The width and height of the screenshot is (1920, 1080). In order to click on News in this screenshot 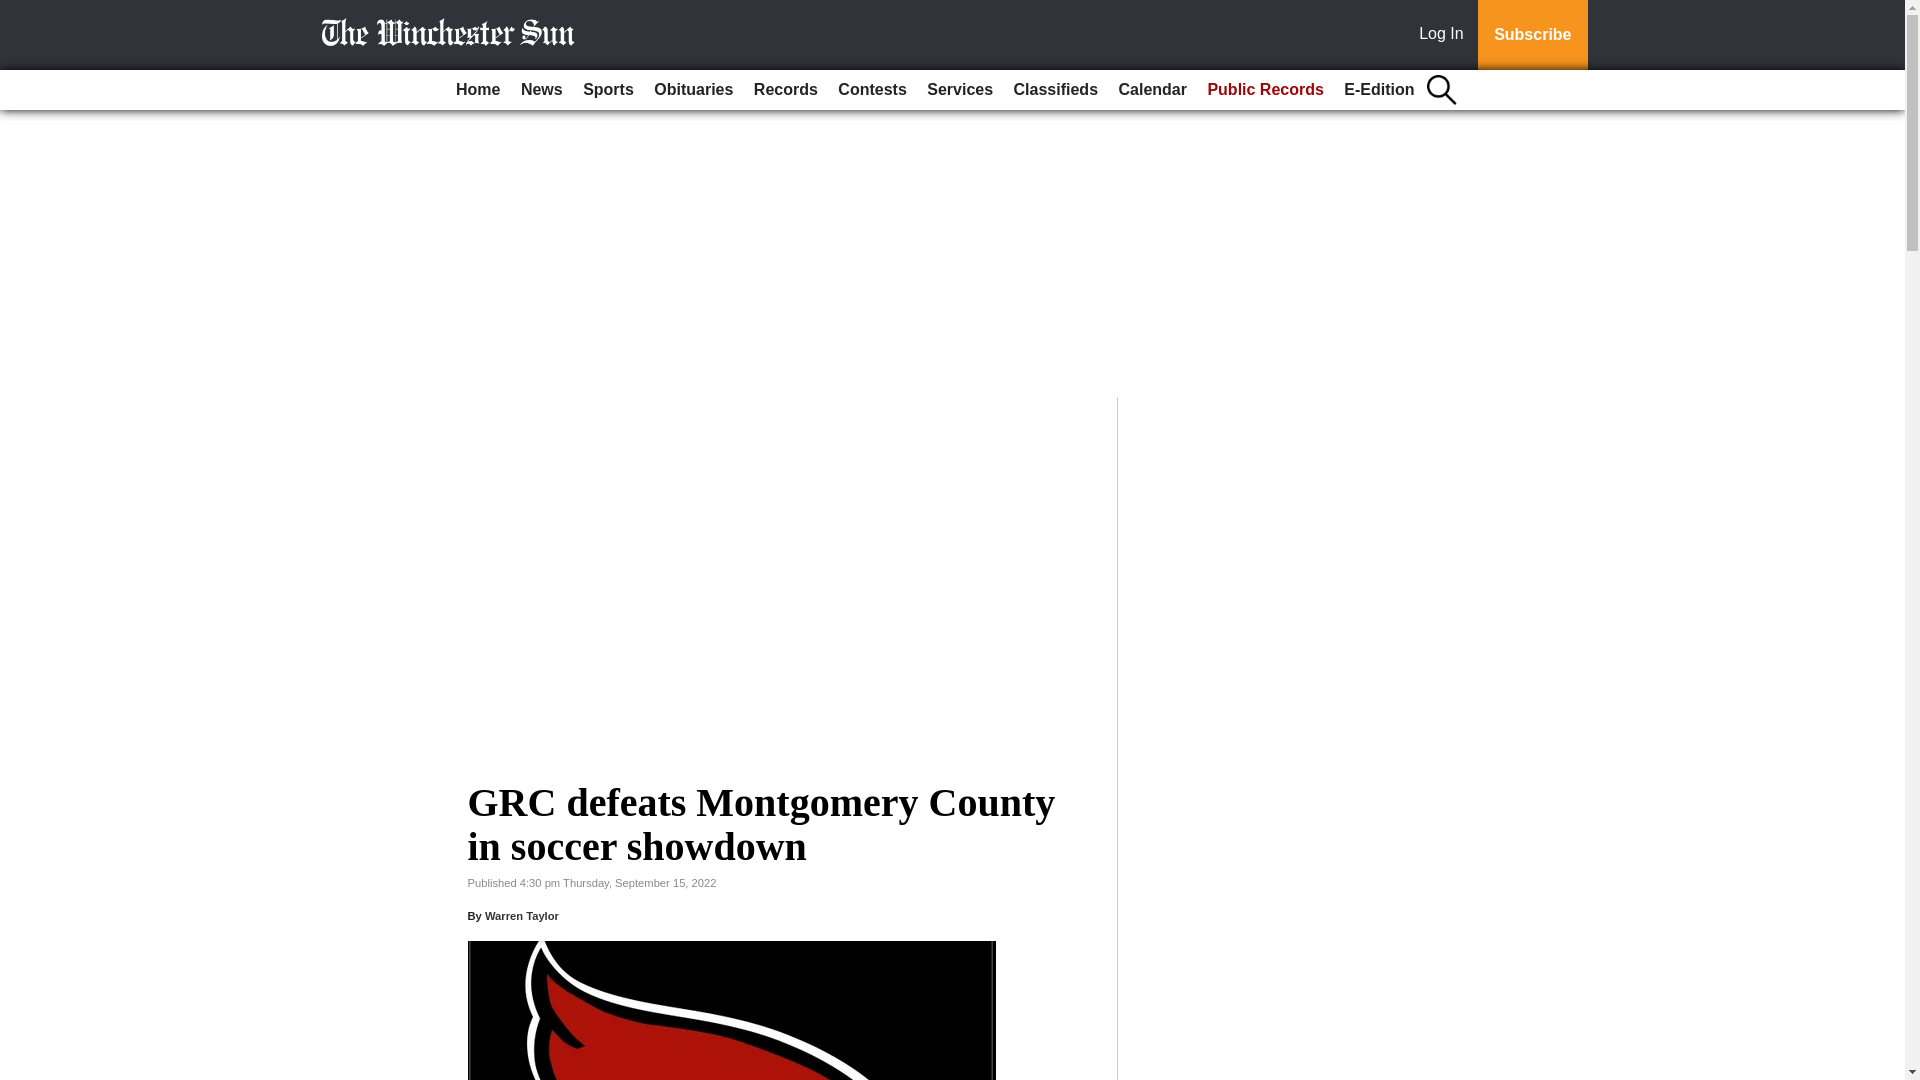, I will do `click(541, 90)`.